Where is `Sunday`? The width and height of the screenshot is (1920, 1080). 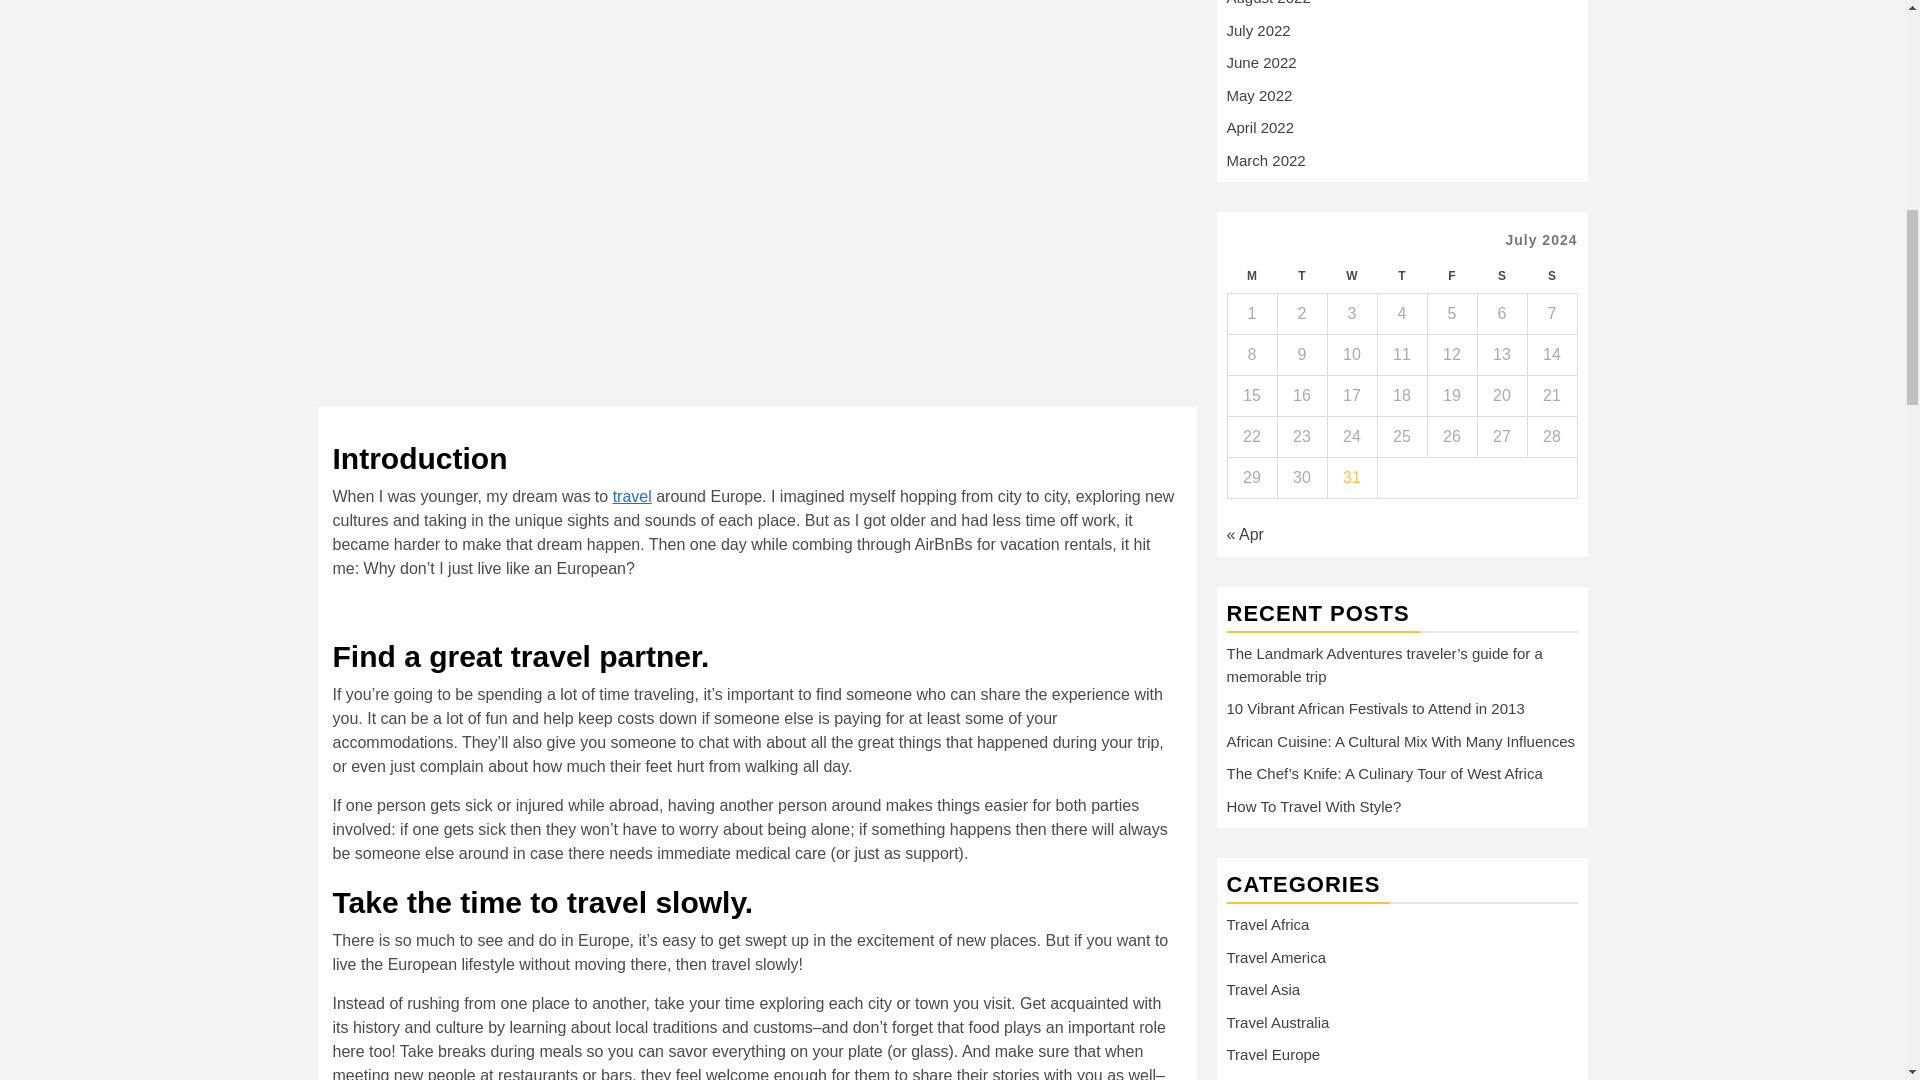 Sunday is located at coordinates (1551, 276).